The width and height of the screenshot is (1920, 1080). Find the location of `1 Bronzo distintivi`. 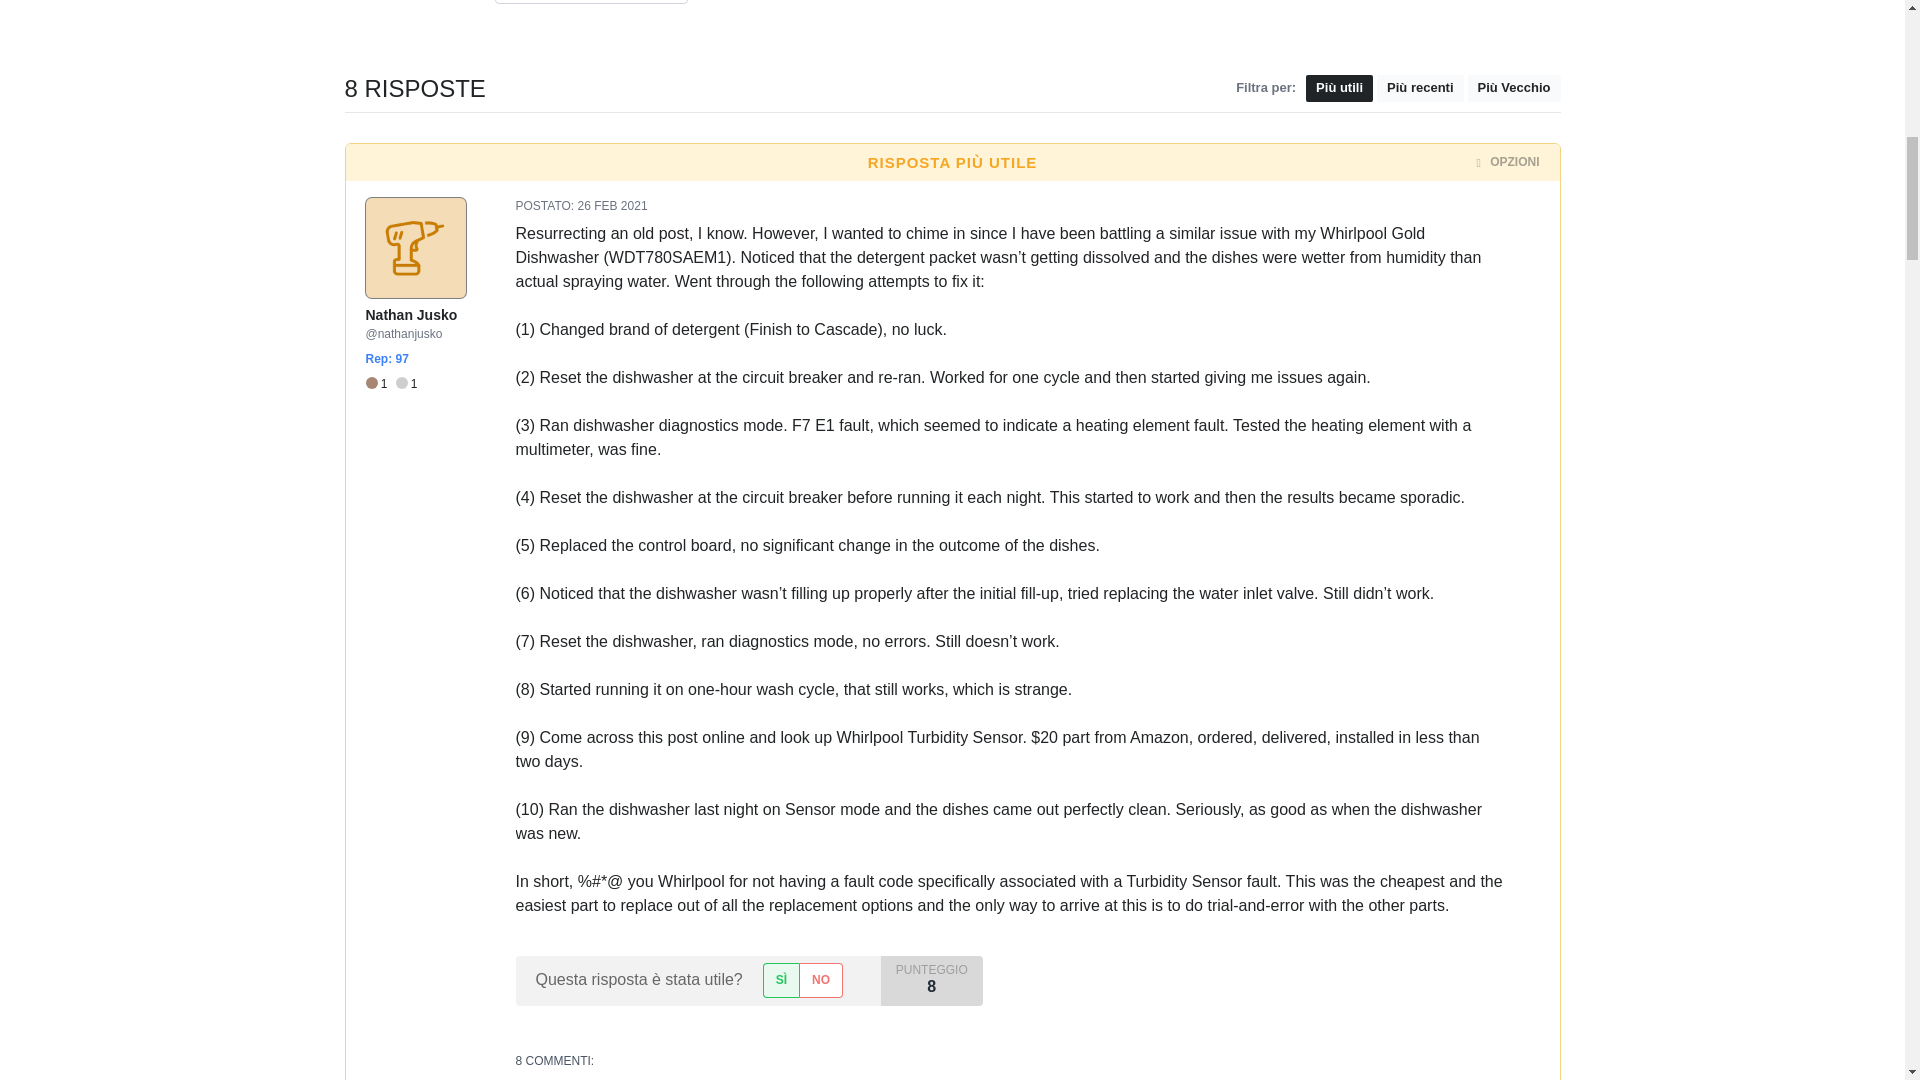

1 Bronzo distintivi is located at coordinates (380, 384).